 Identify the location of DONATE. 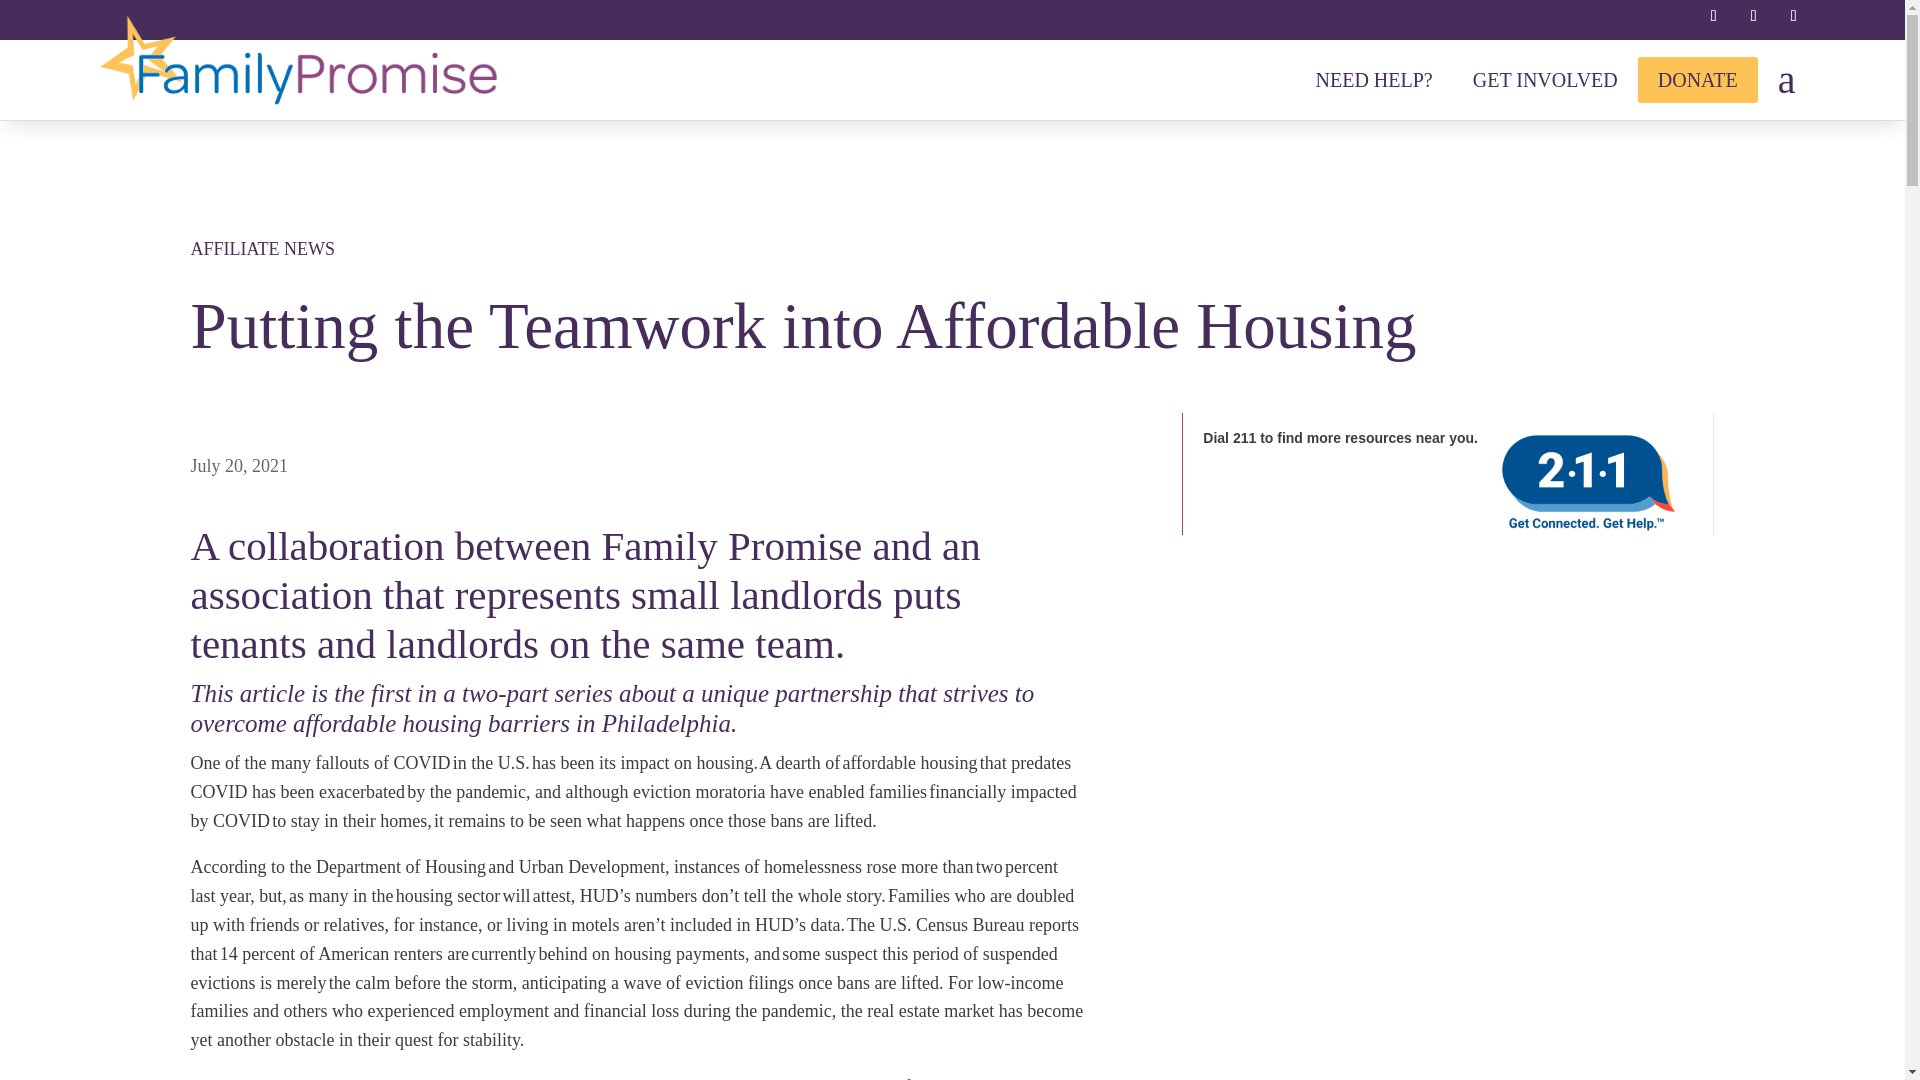
(1698, 80).